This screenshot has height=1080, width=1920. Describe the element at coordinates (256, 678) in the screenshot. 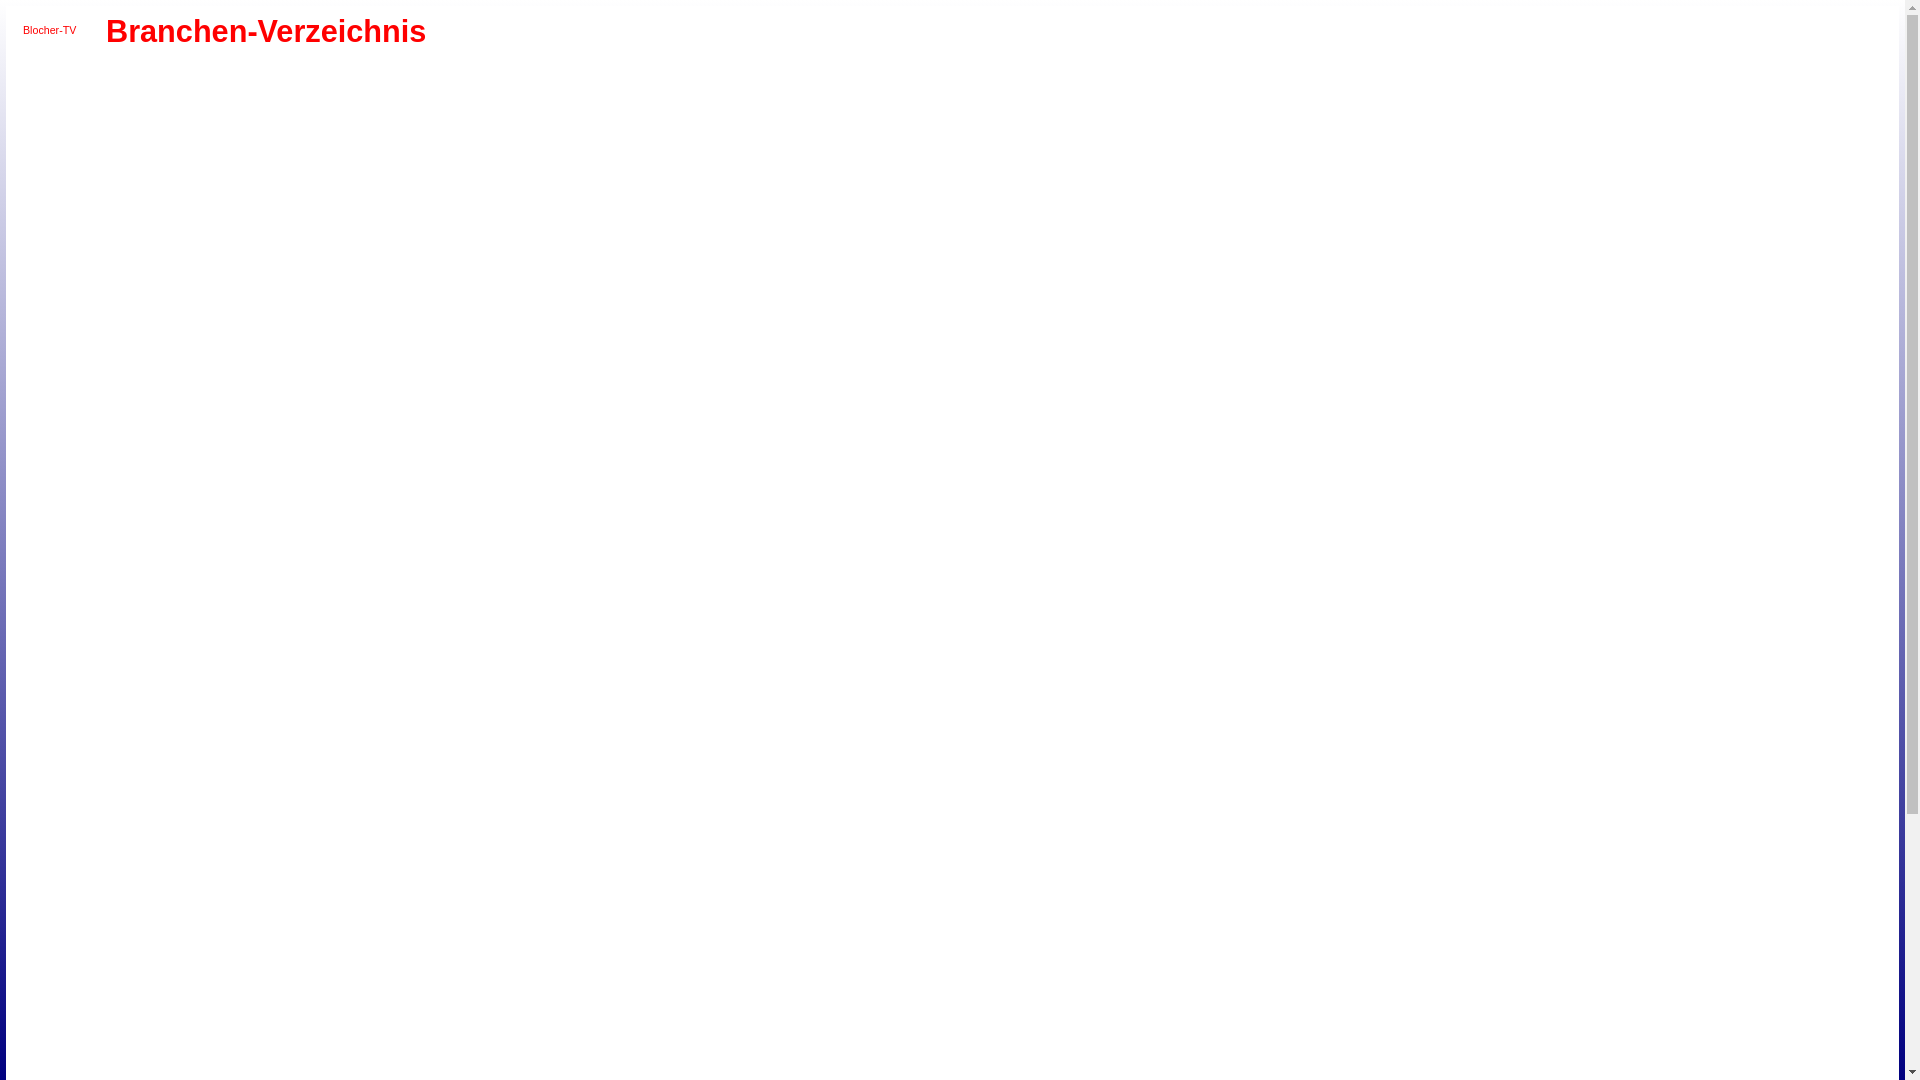

I see `Kiora Restaurant & Bar  Belp Restaurant ` at that location.